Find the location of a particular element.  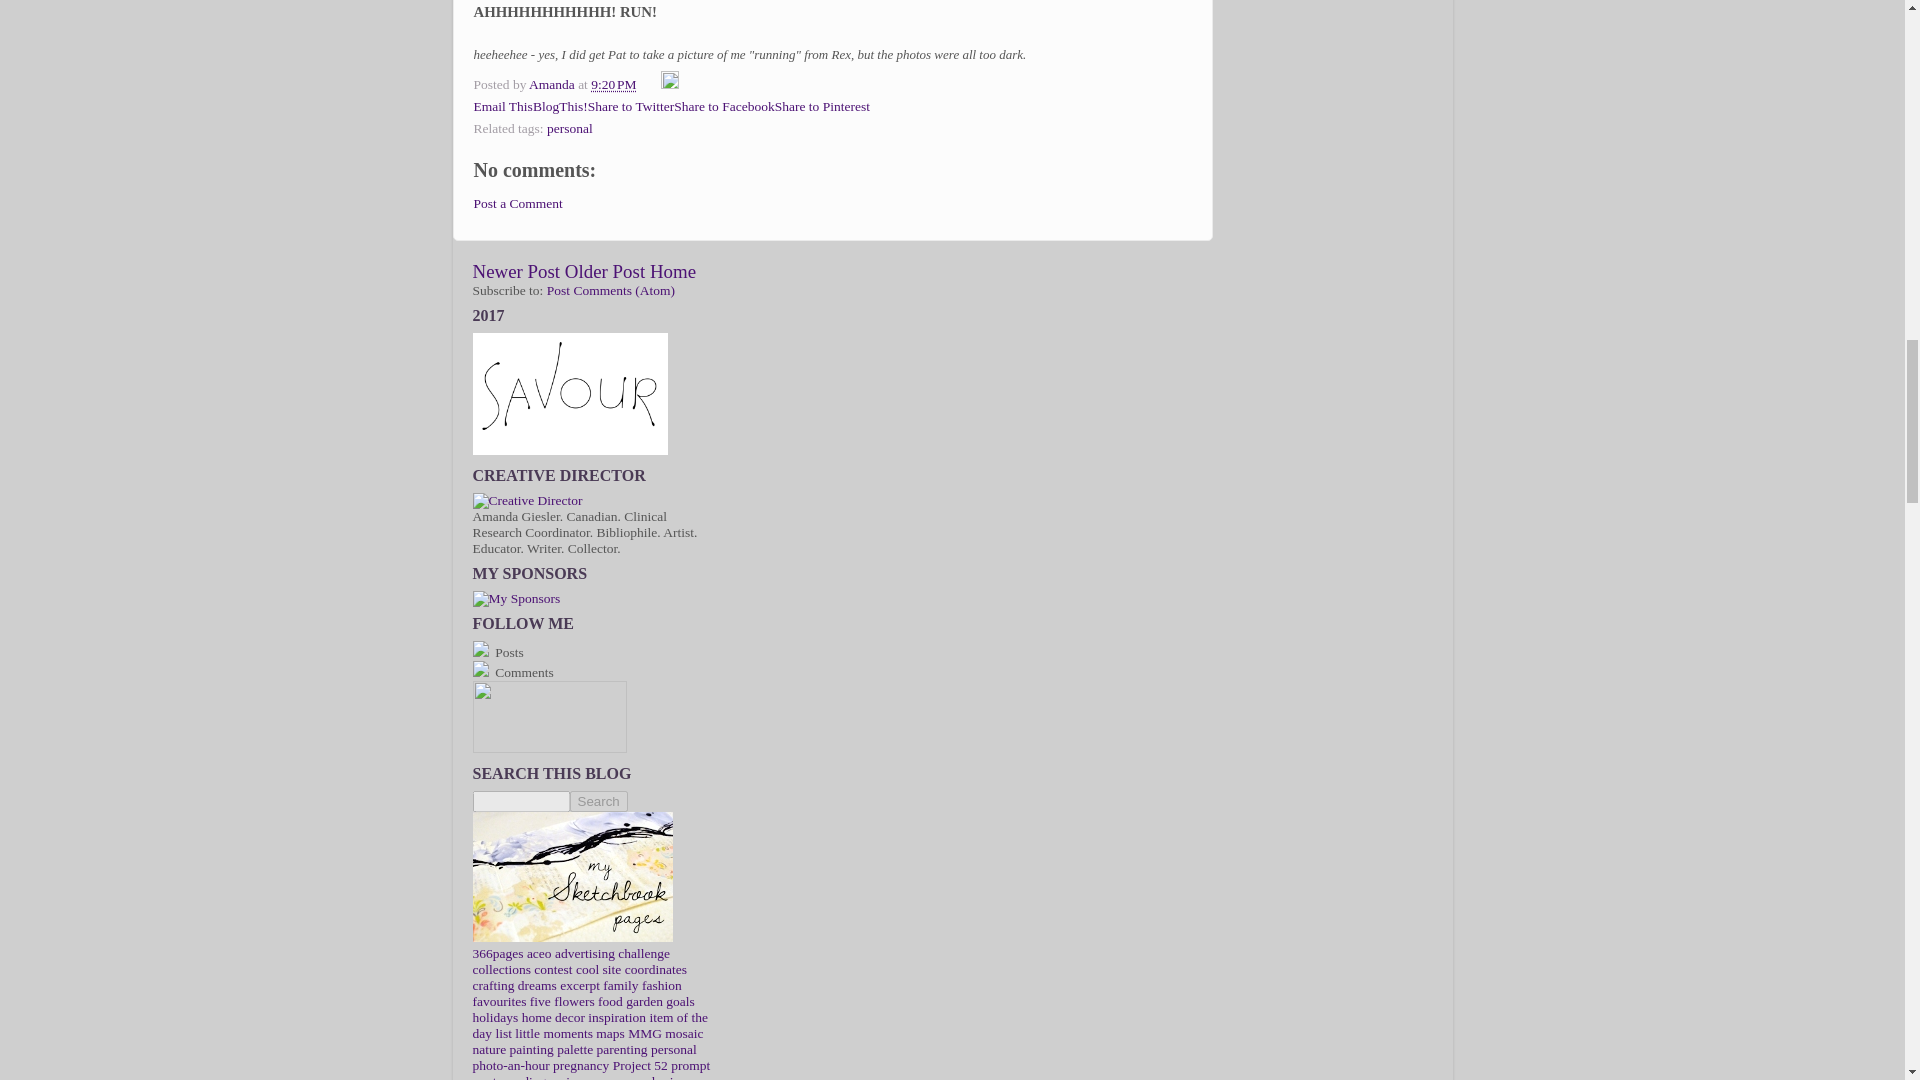

permanent link is located at coordinates (613, 84).